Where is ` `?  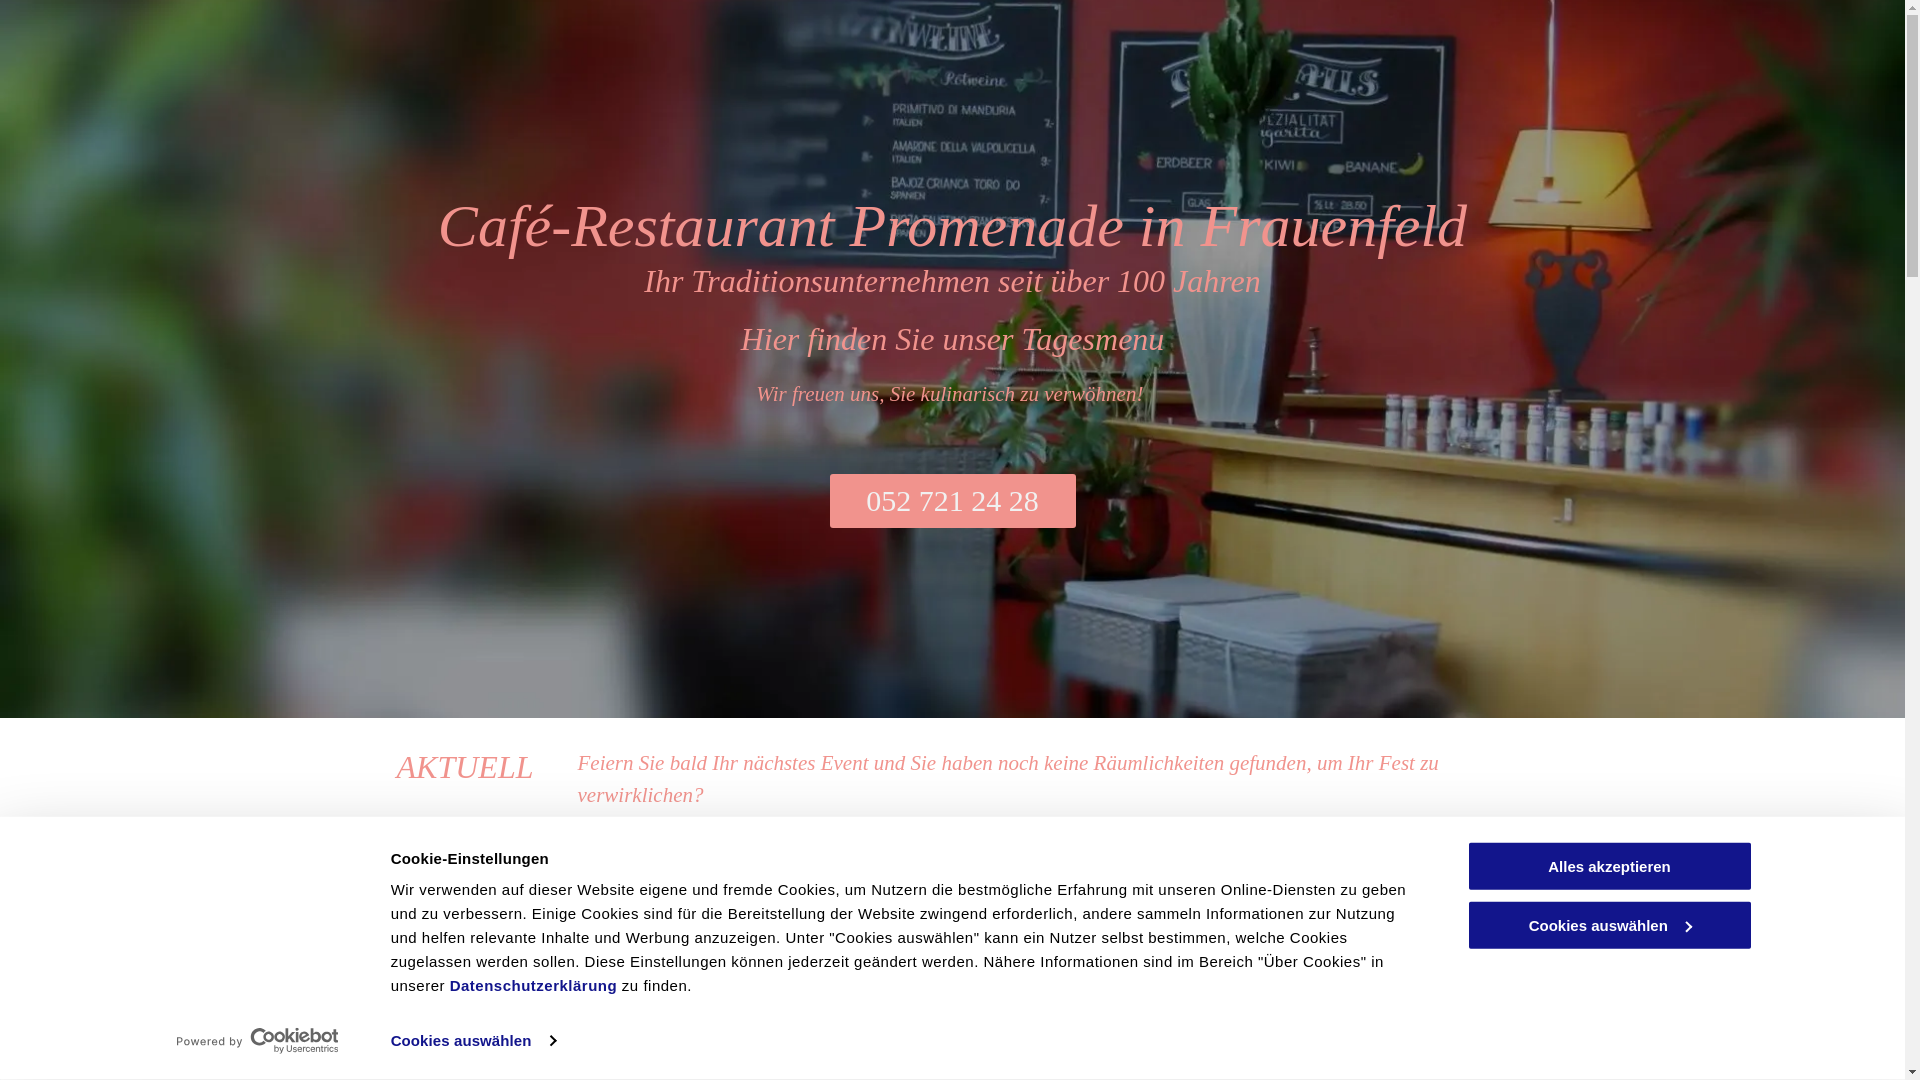
  is located at coordinates (916, 993).